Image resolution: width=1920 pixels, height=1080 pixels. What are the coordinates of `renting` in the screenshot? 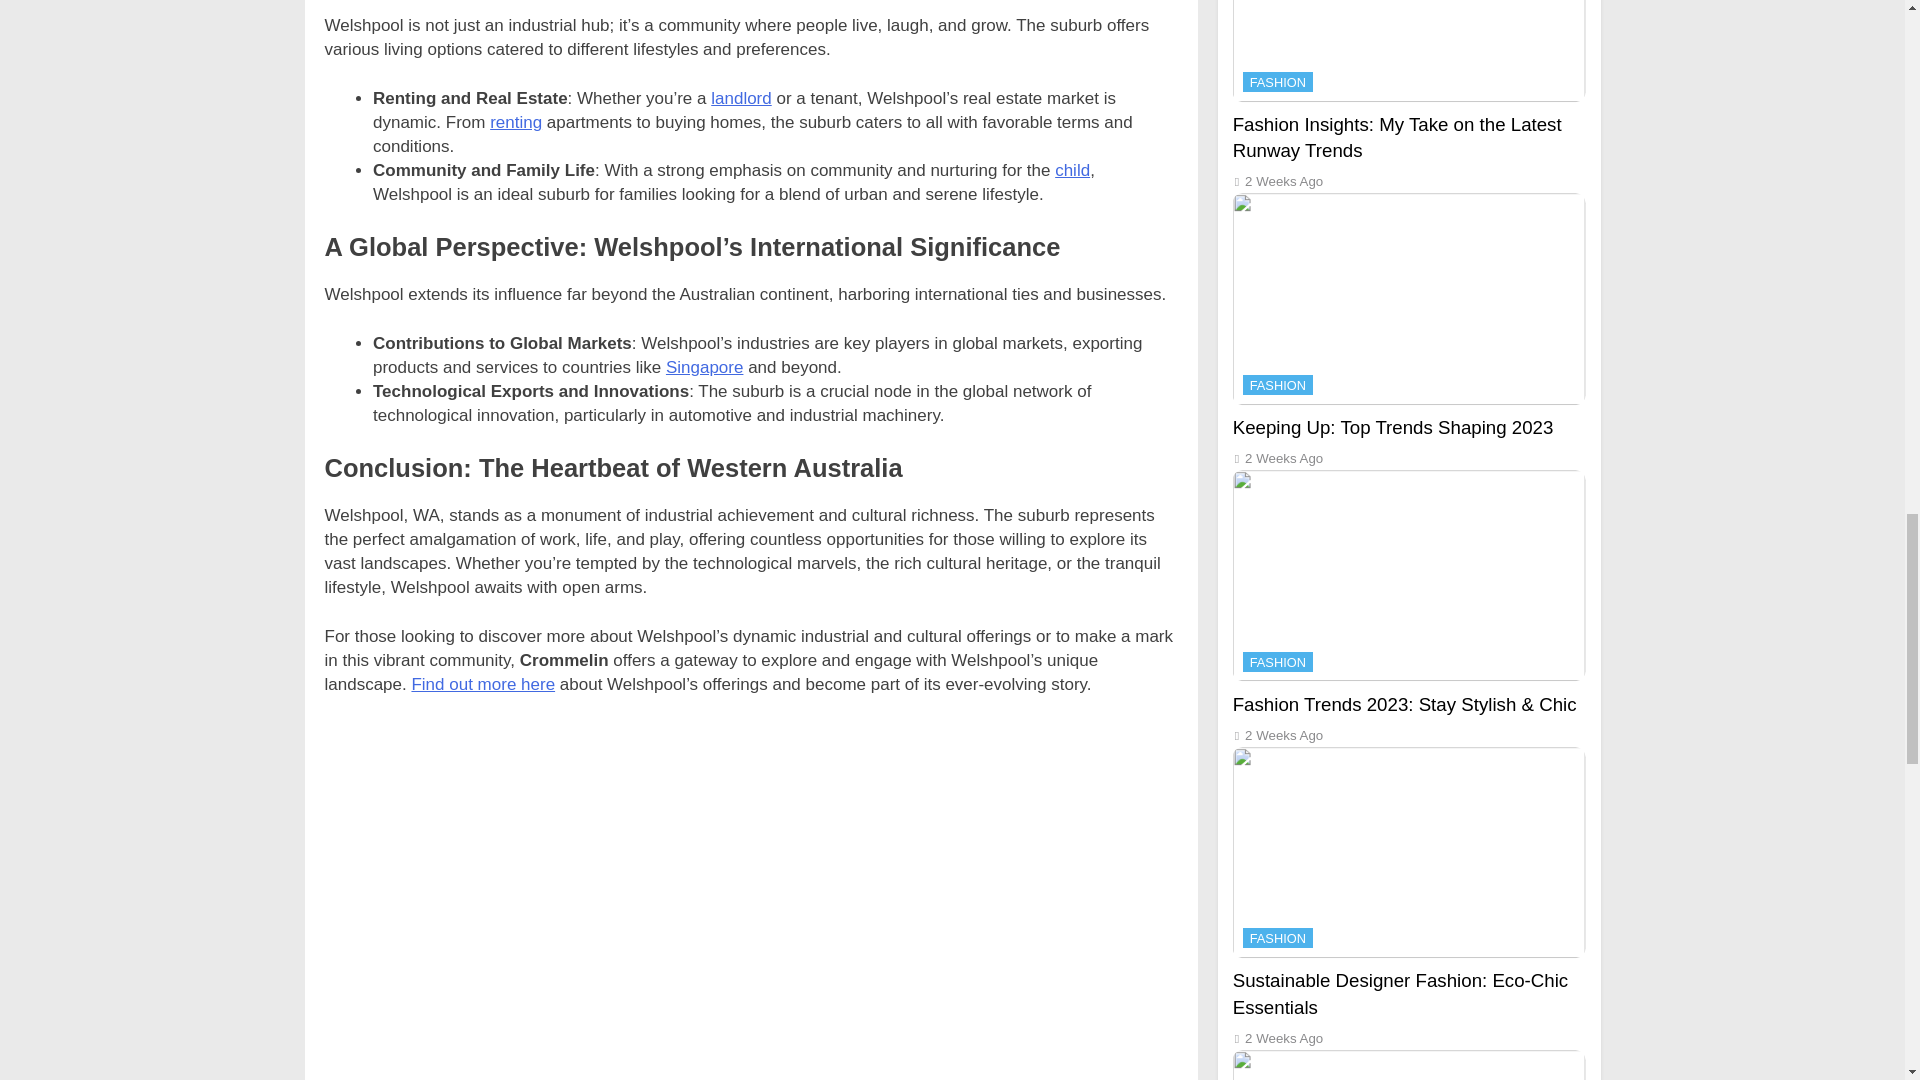 It's located at (515, 122).